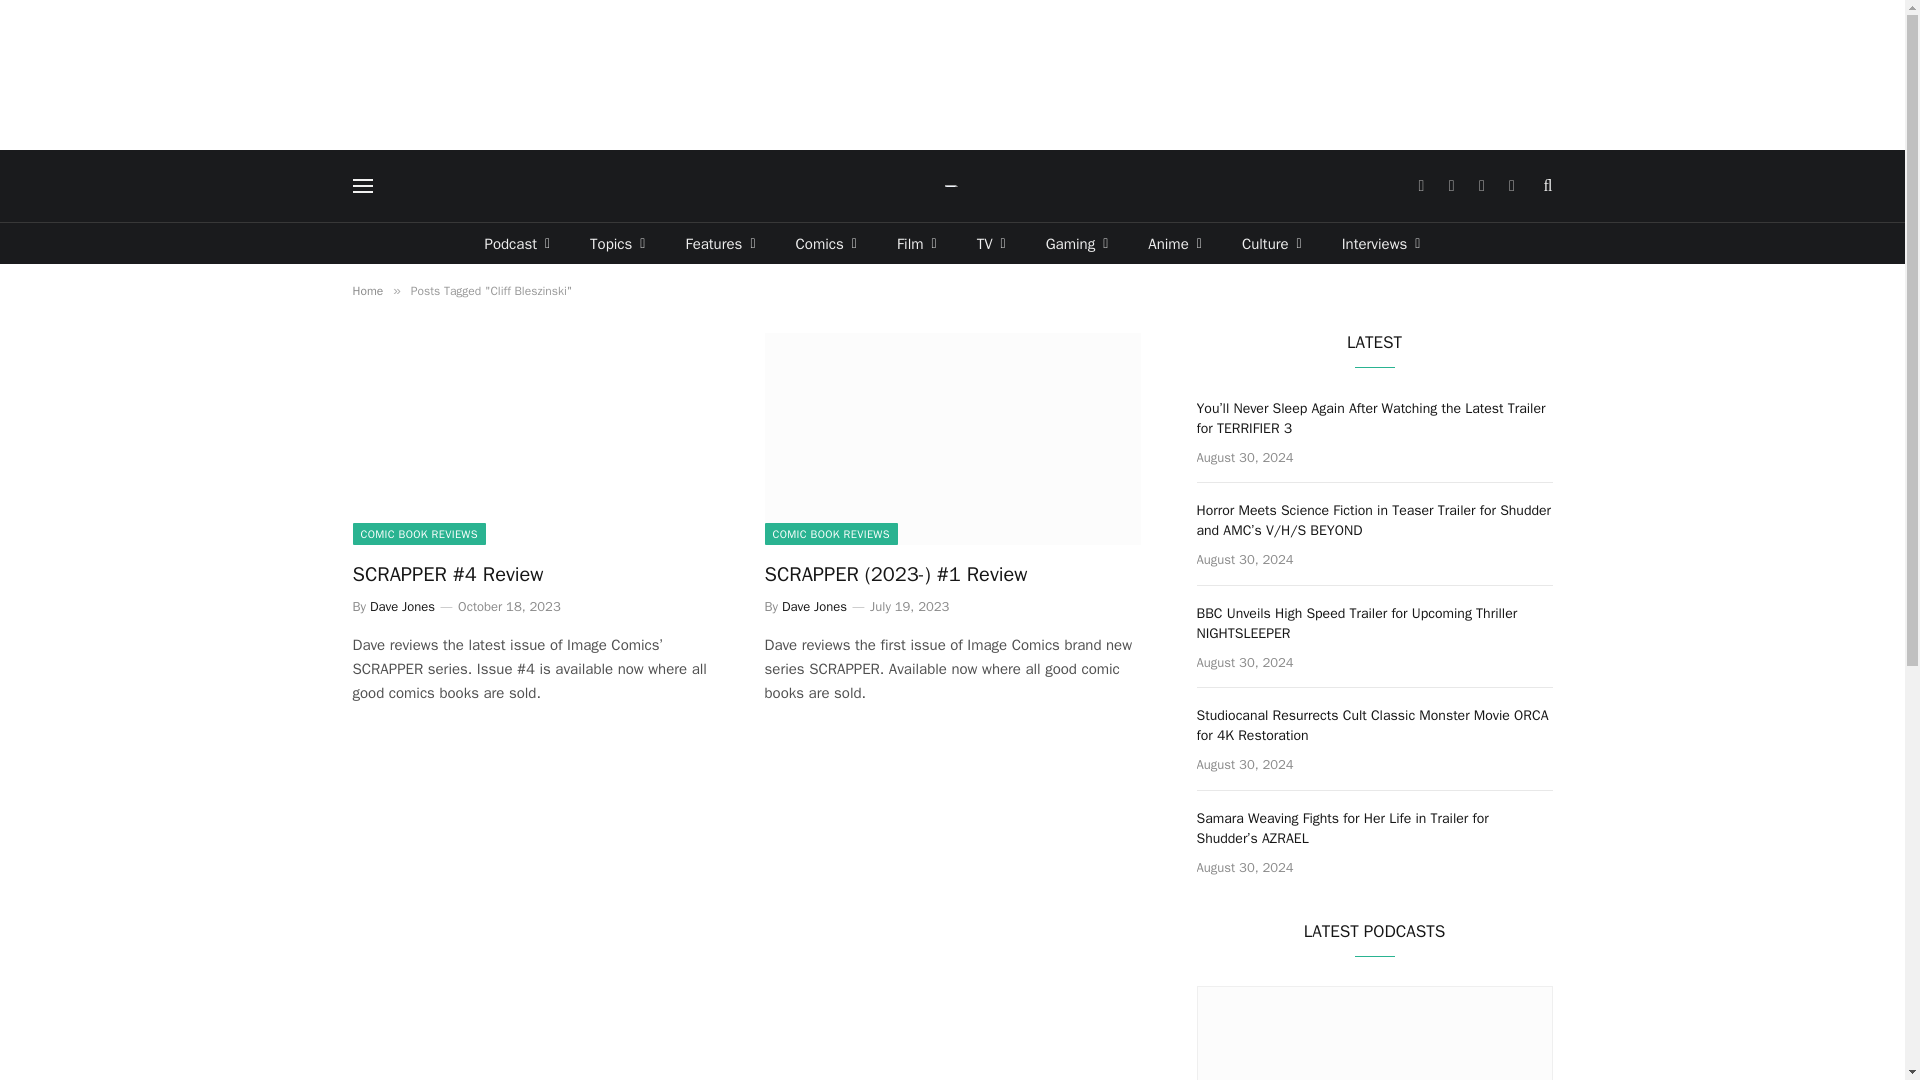  I want to click on Features, so click(720, 242).